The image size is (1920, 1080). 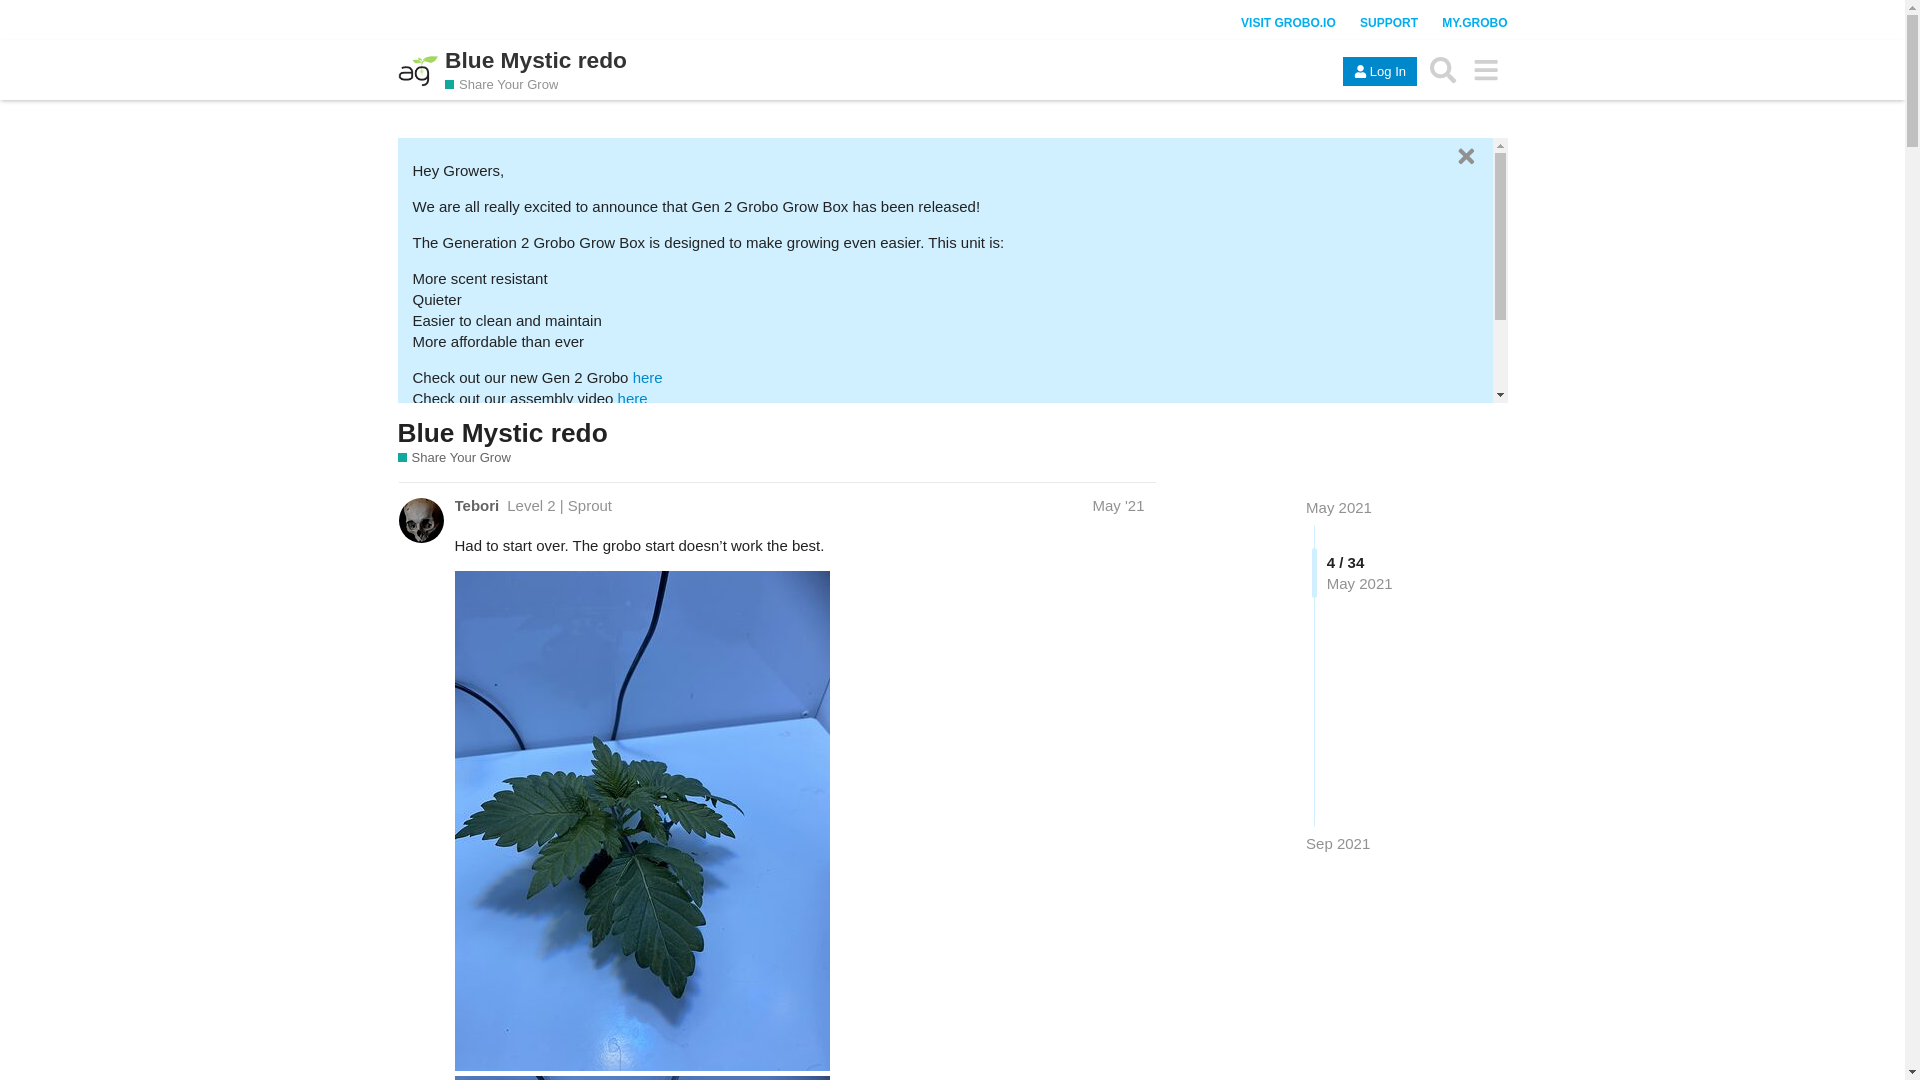 What do you see at coordinates (454, 458) in the screenshot?
I see `Share Your Grow` at bounding box center [454, 458].